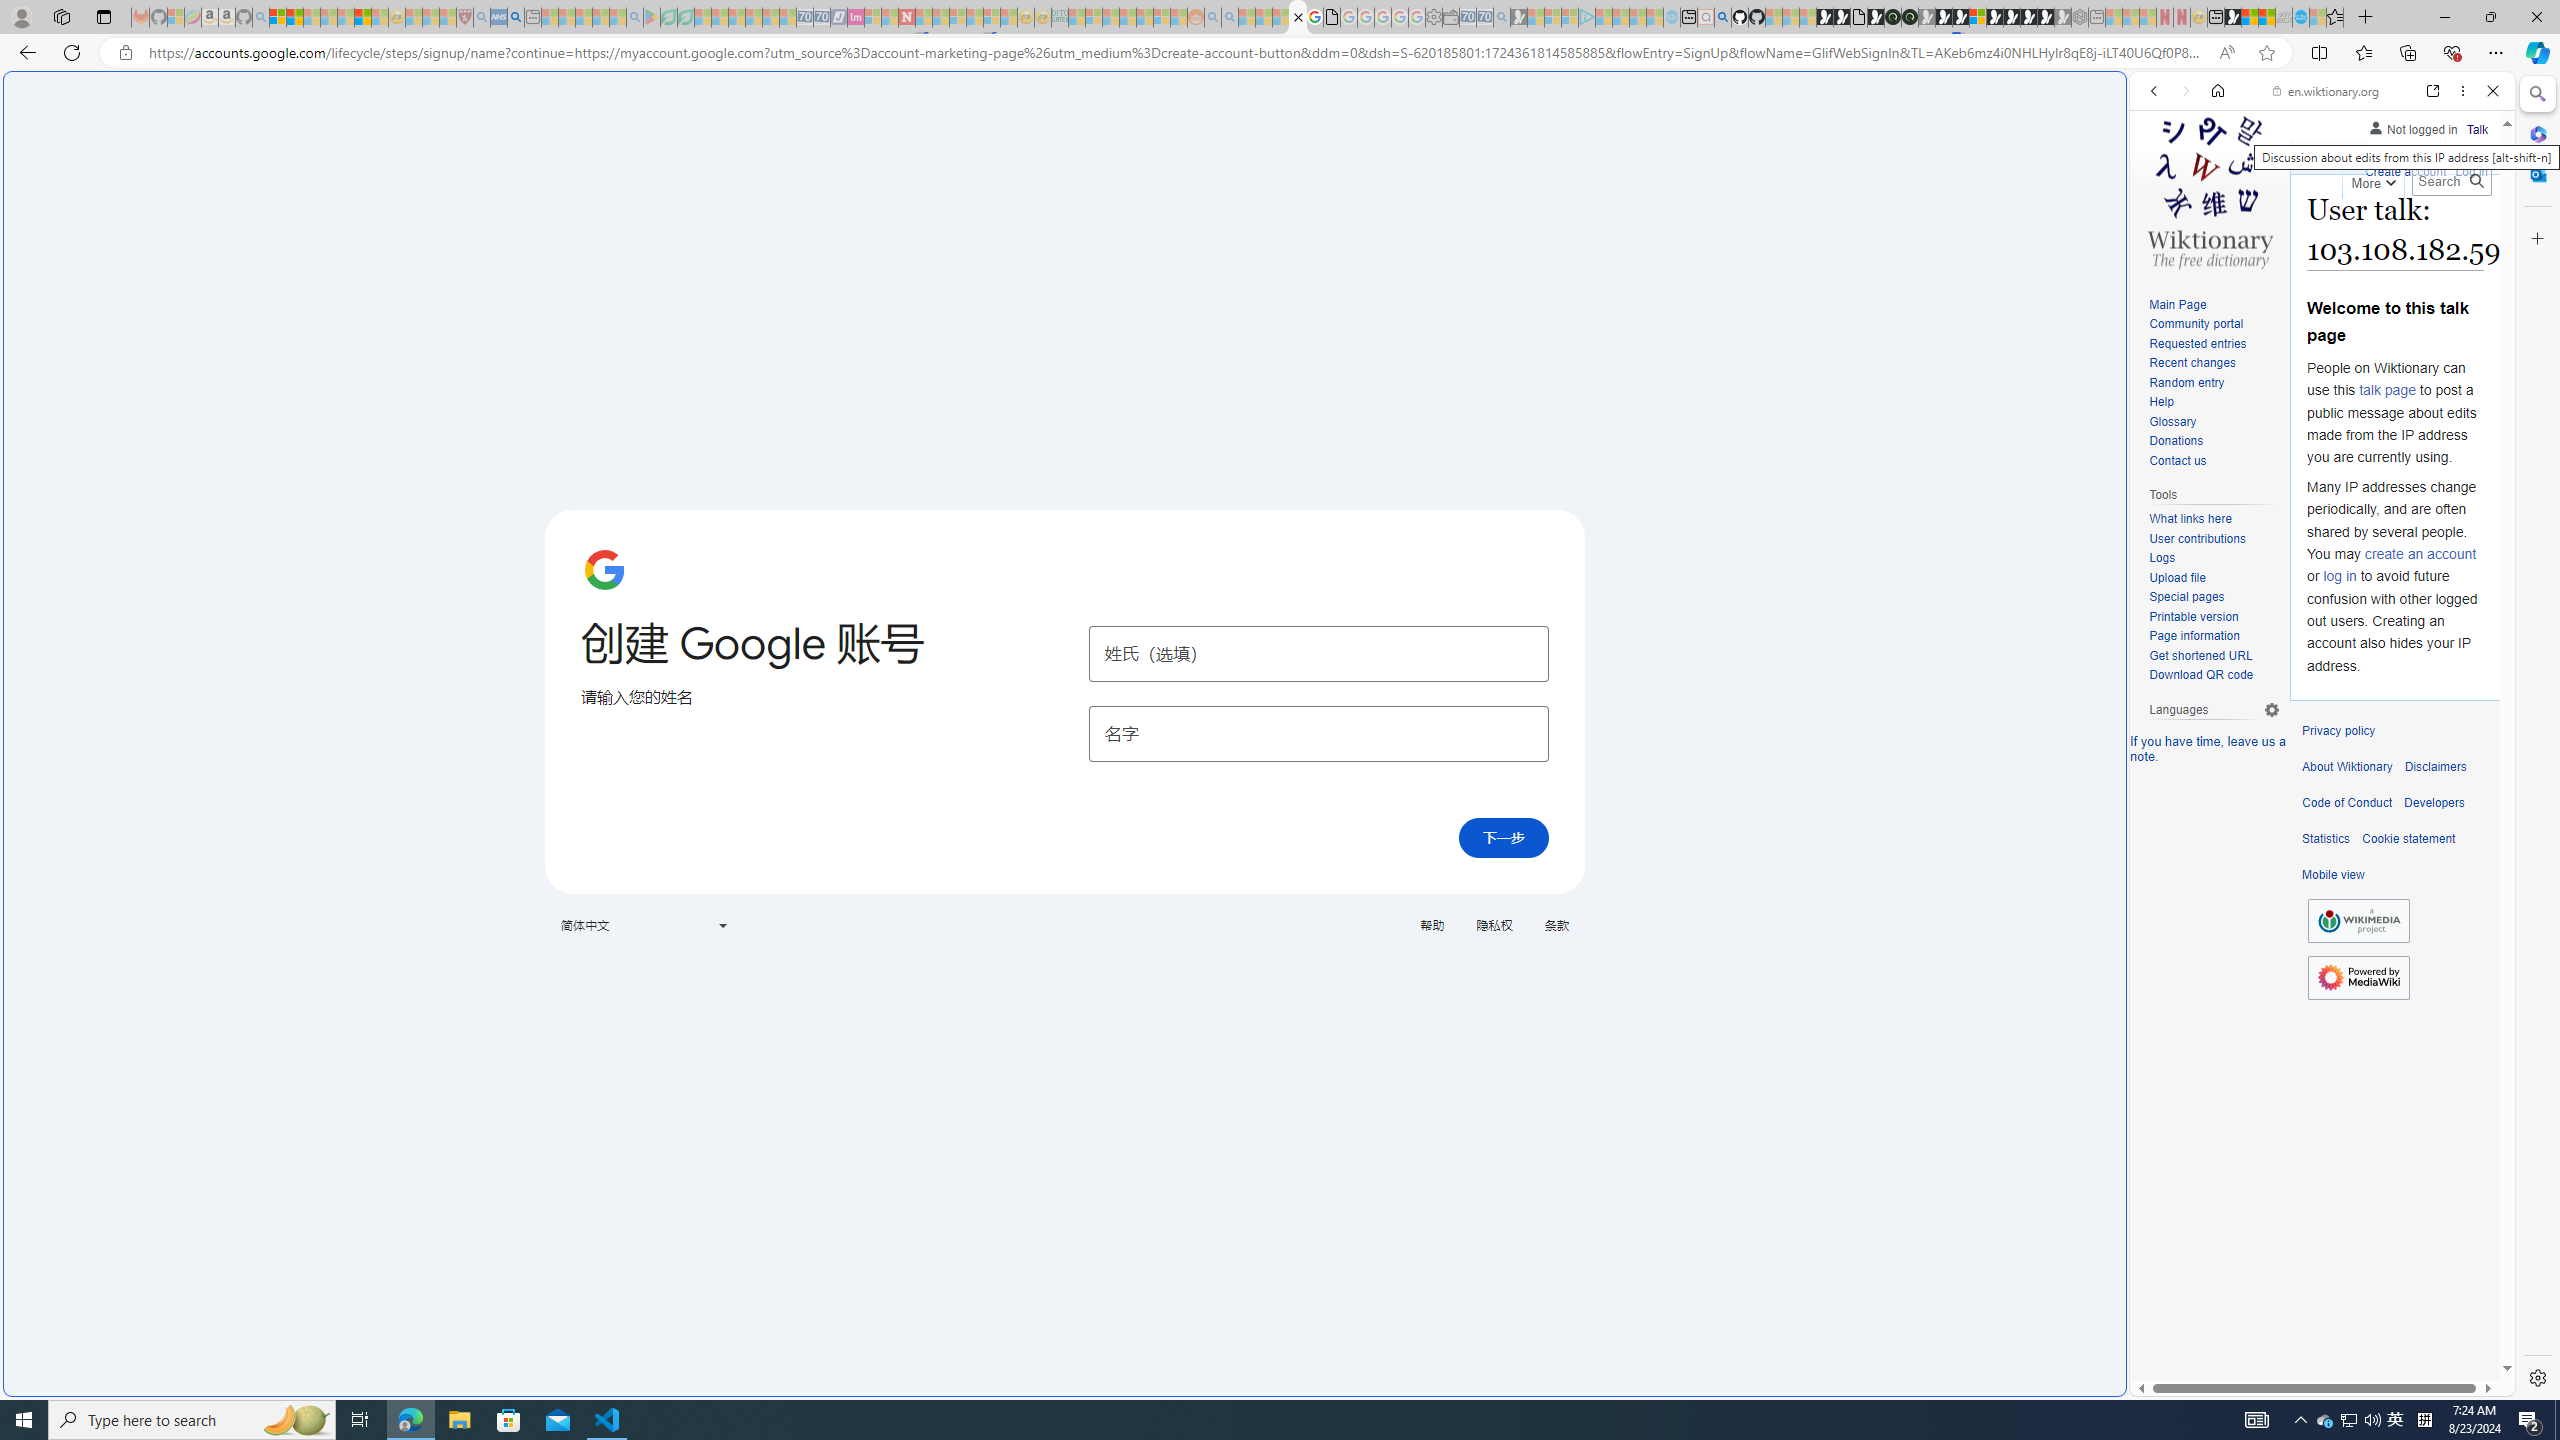  What do you see at coordinates (2214, 636) in the screenshot?
I see `Page information` at bounding box center [2214, 636].